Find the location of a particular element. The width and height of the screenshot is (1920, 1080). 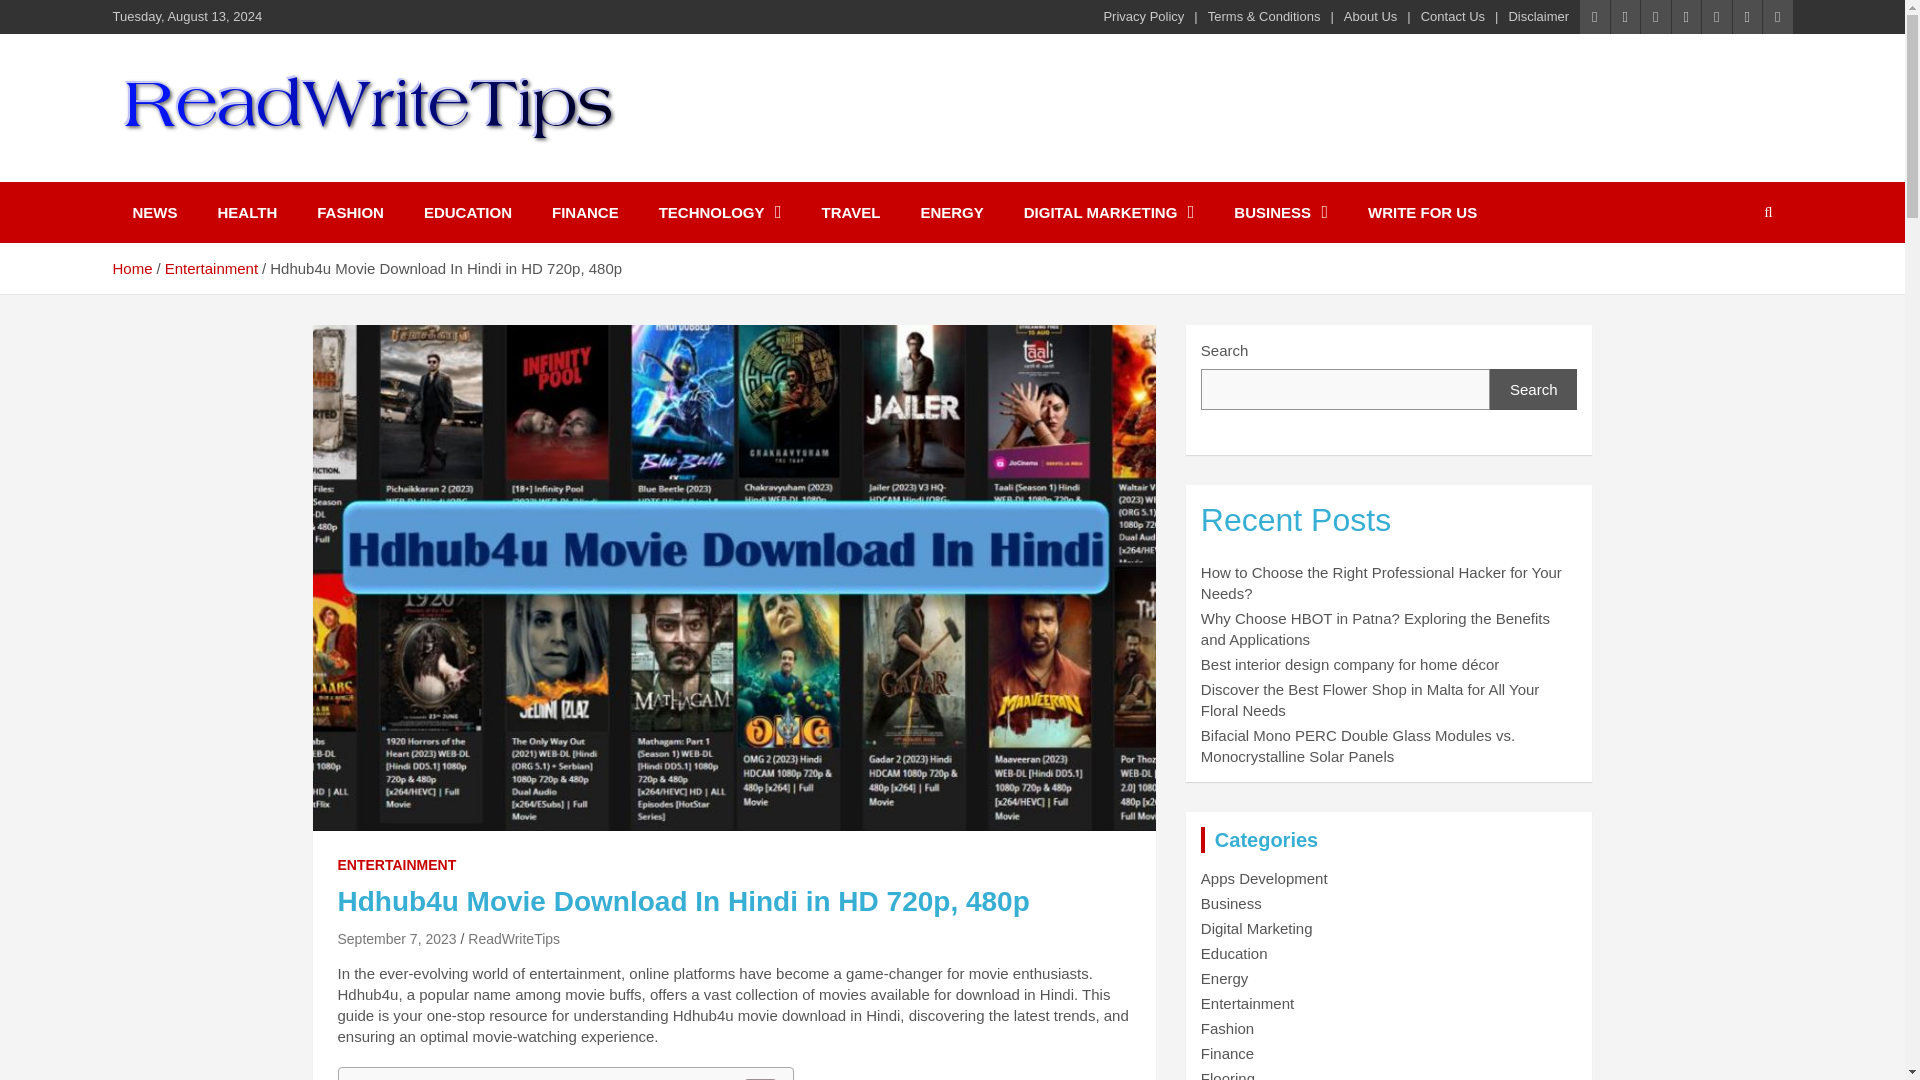

ENTERTAINMENT is located at coordinates (396, 866).